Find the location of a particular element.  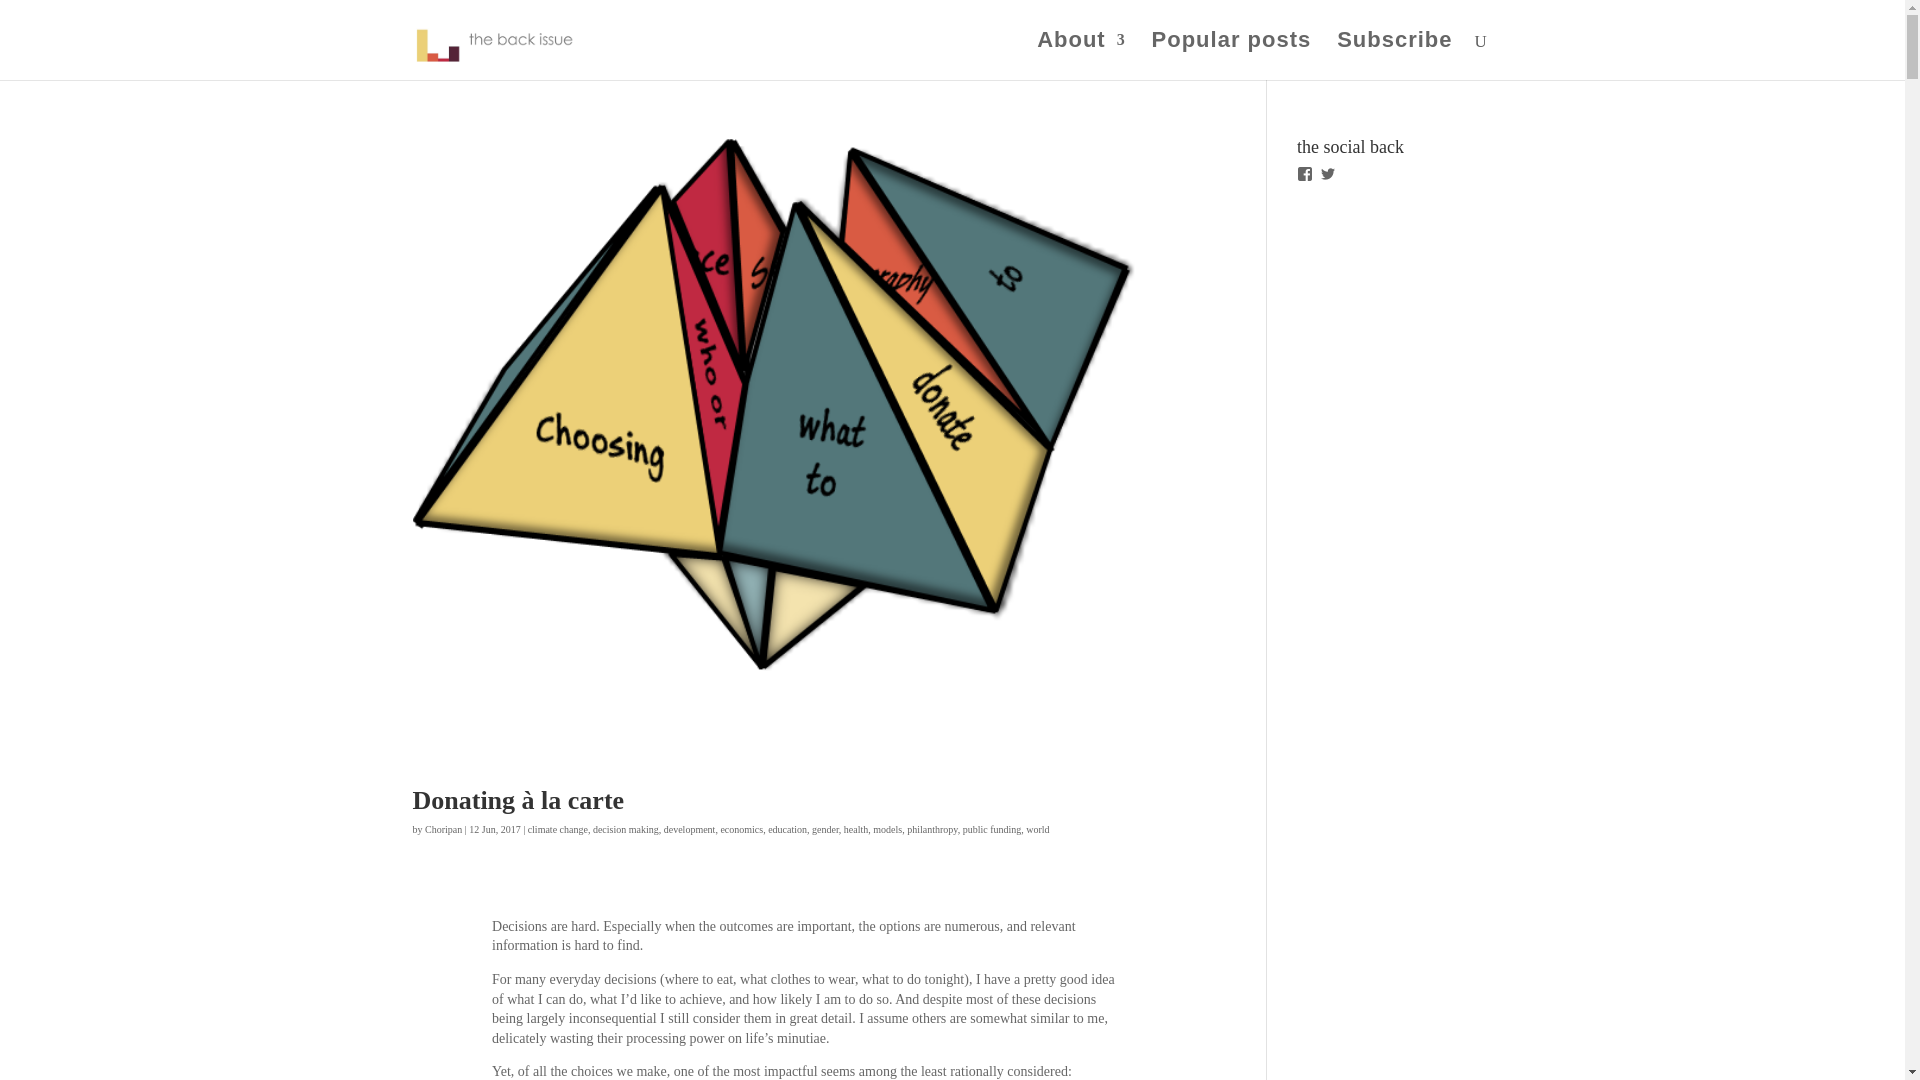

models is located at coordinates (888, 829).